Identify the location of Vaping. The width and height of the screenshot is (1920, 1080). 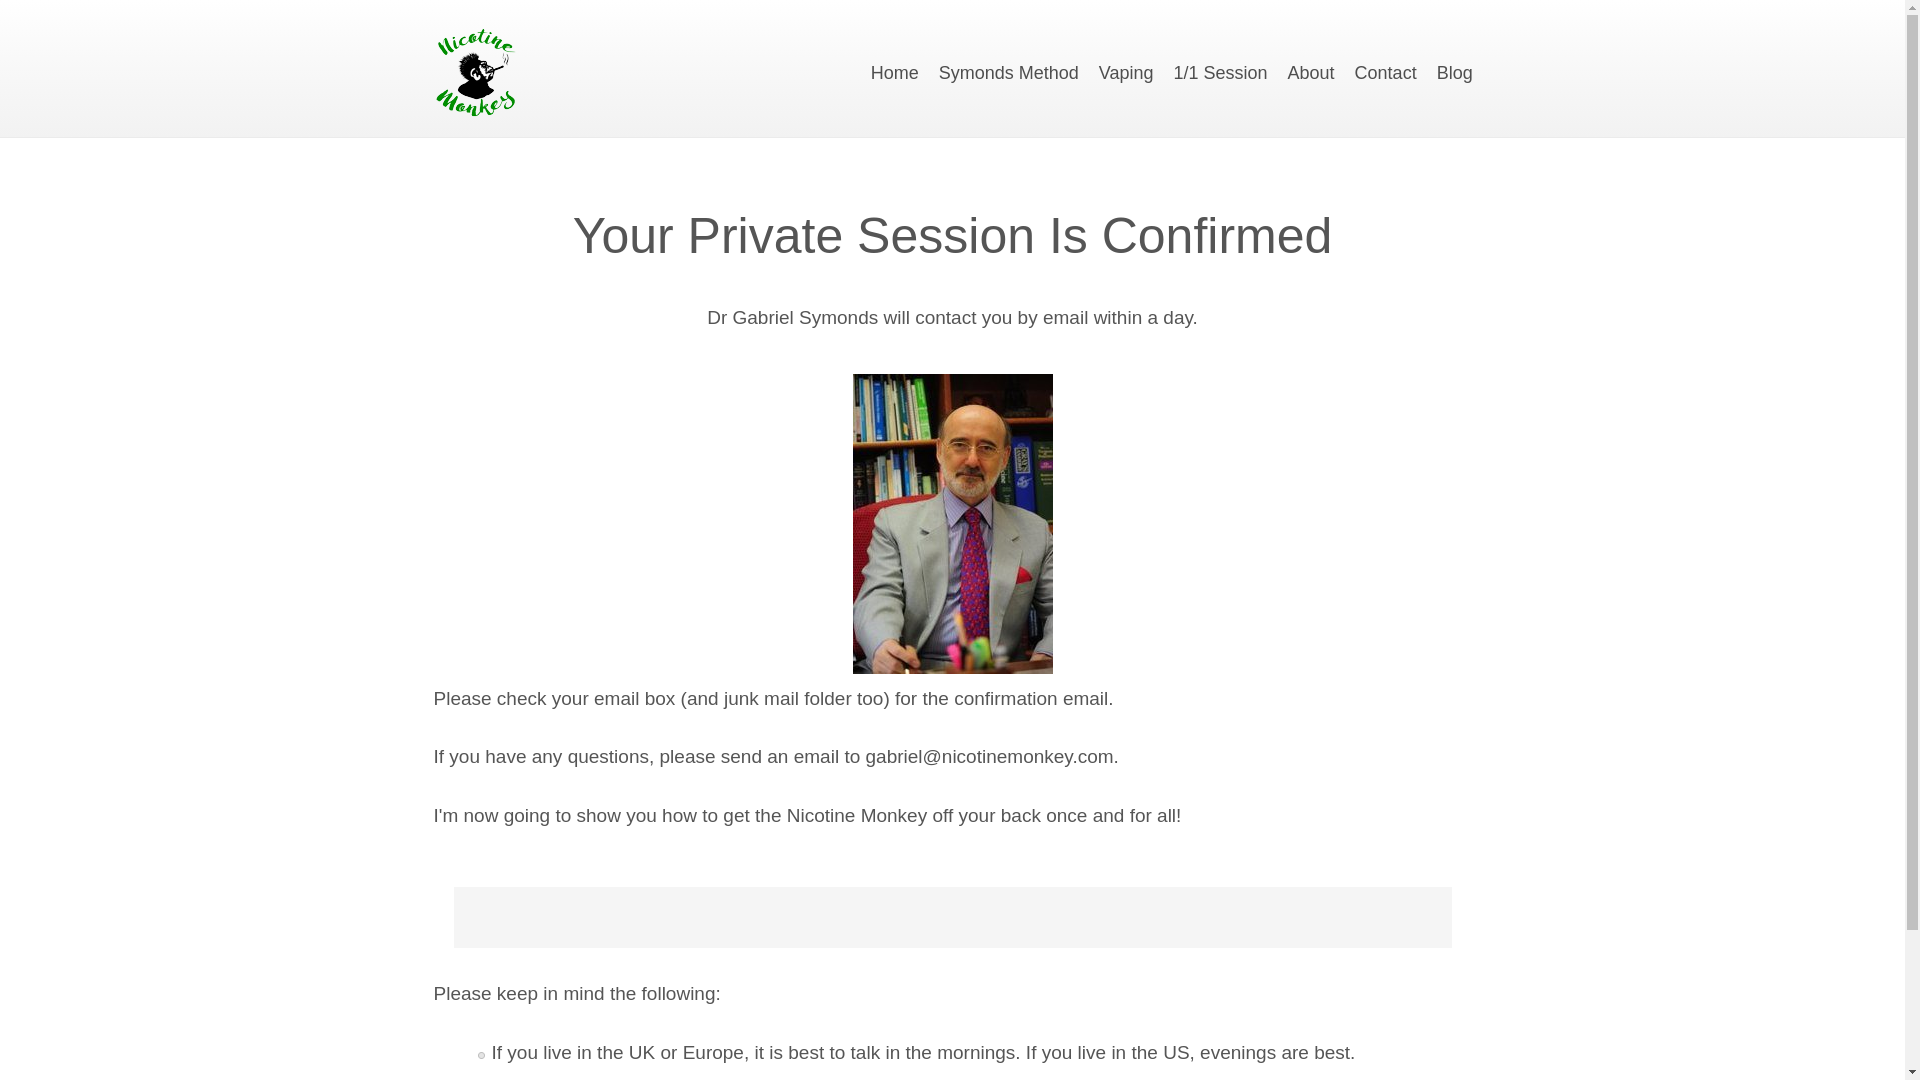
(1126, 73).